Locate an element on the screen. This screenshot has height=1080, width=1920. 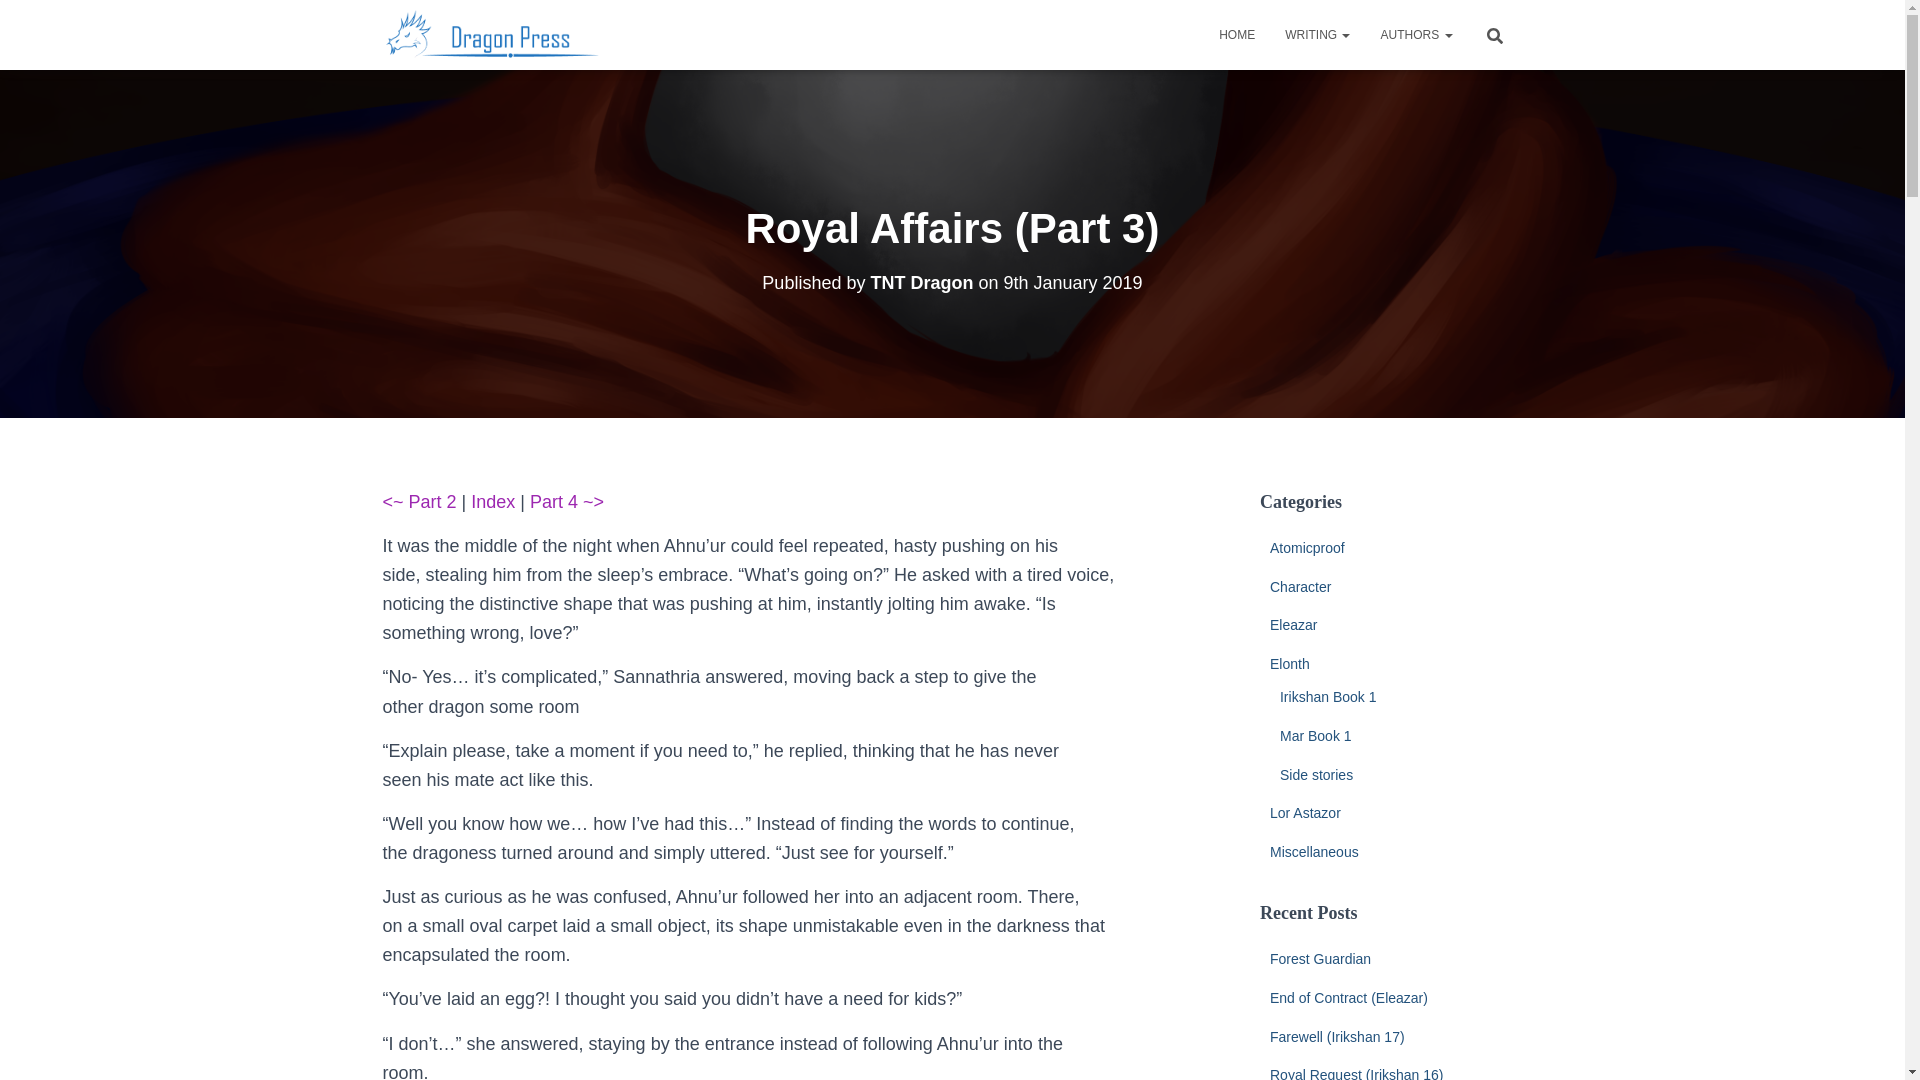
WRITING is located at coordinates (1317, 34).